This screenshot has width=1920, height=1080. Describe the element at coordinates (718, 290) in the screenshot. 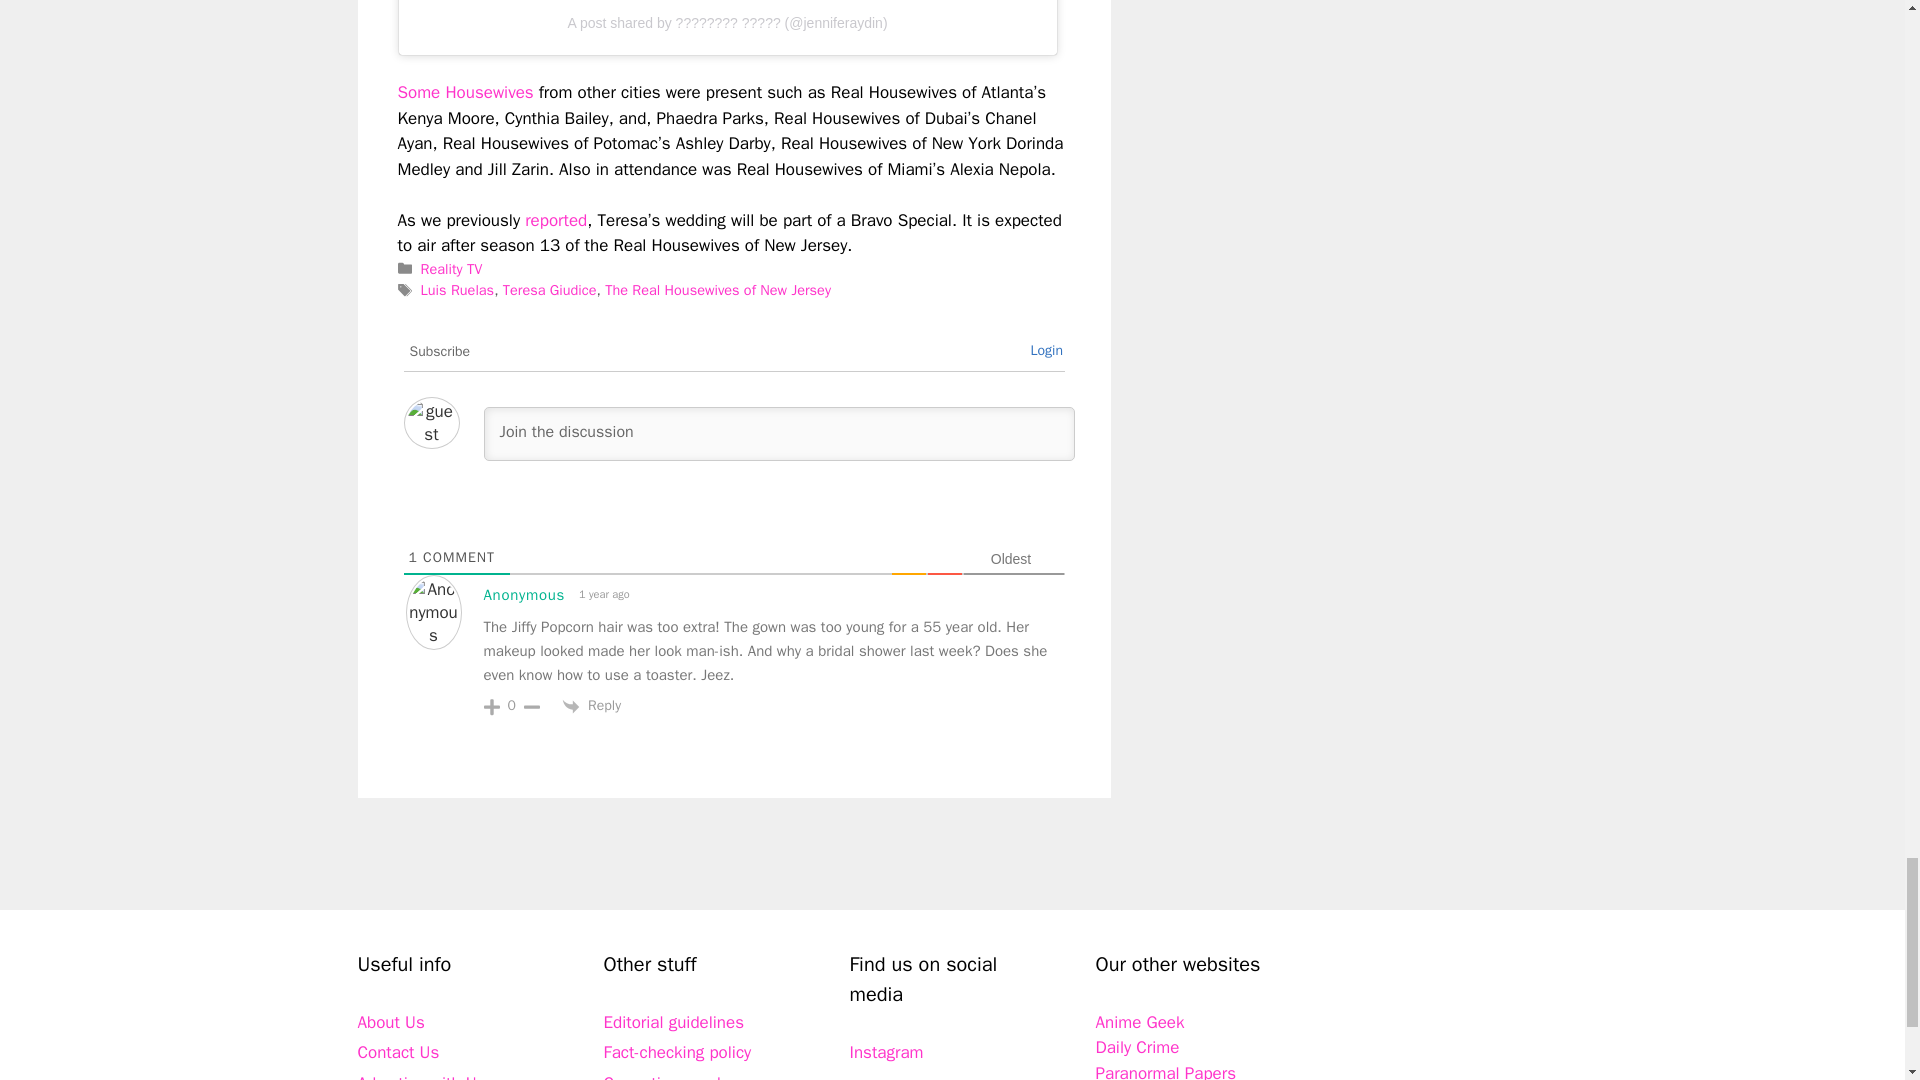

I see `The Real Housewives of New Jersey` at that location.